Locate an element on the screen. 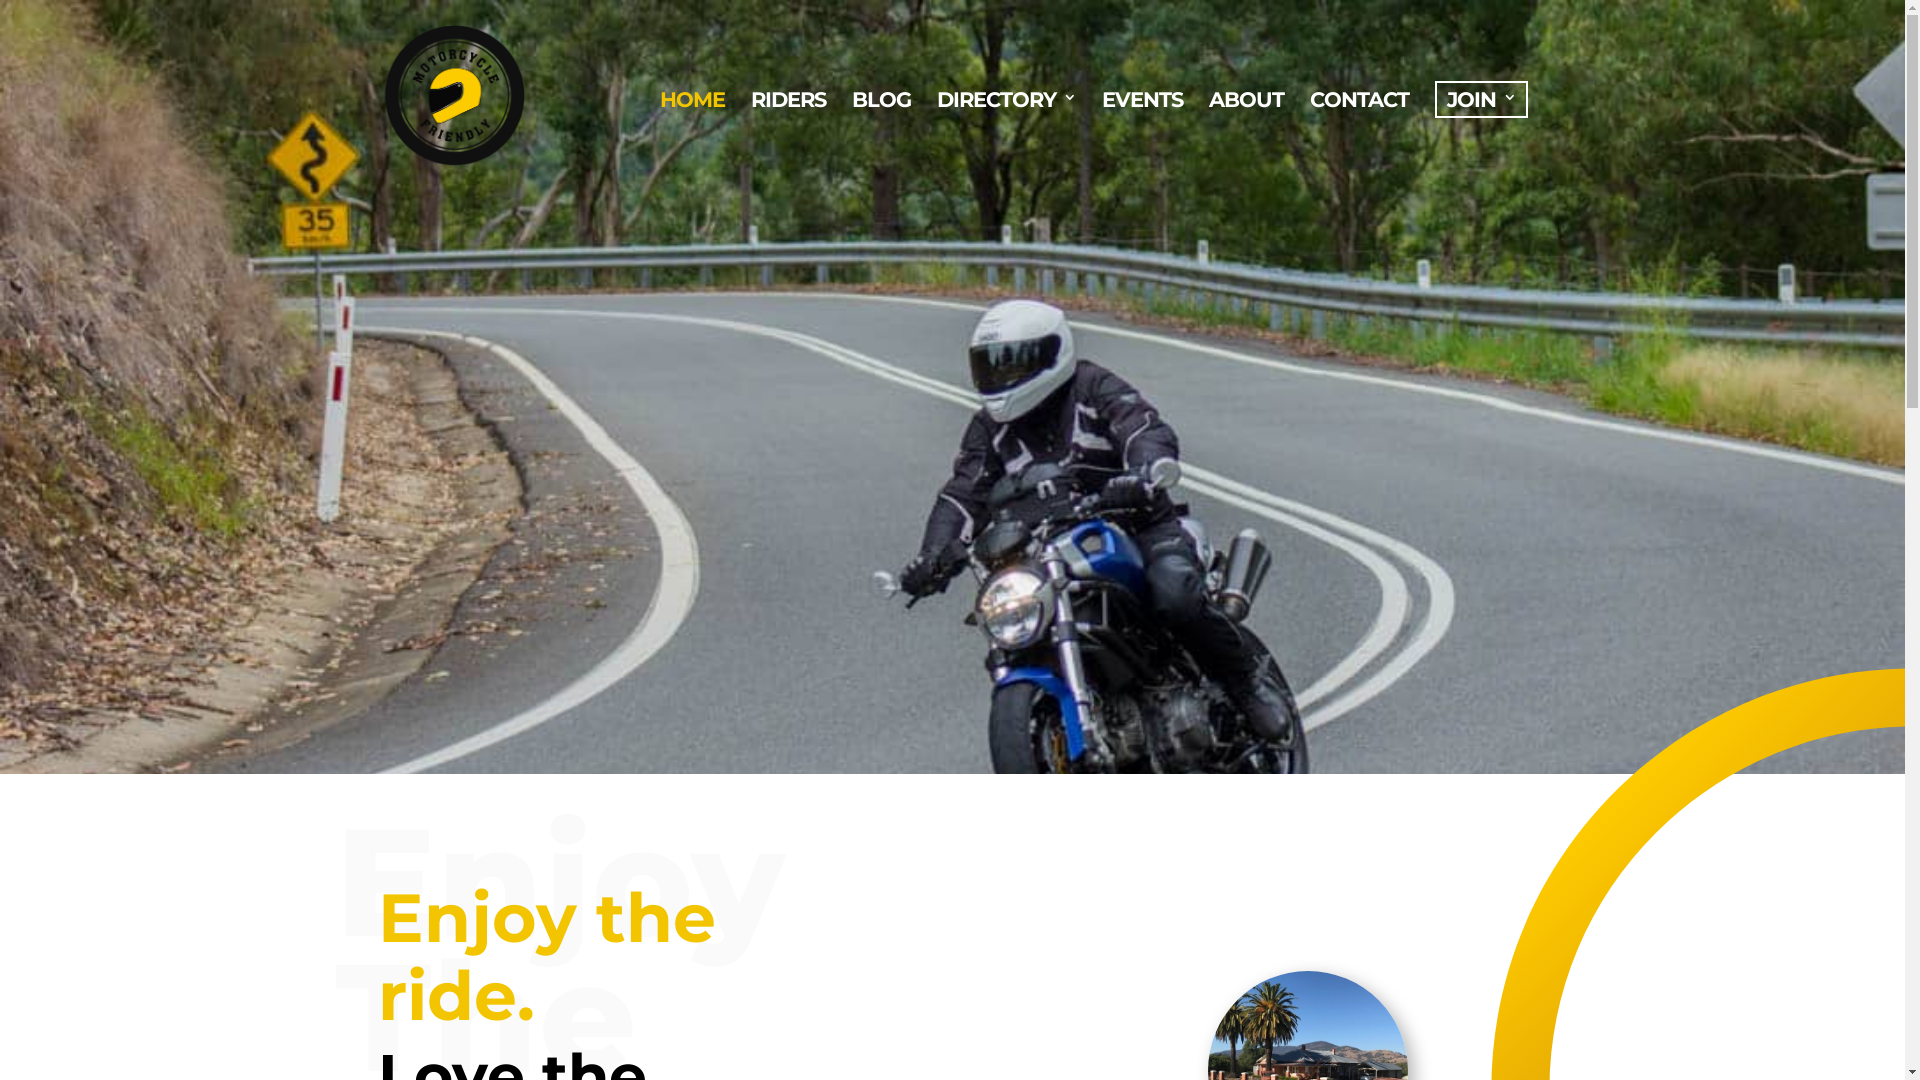  ABOUT is located at coordinates (1246, 140).